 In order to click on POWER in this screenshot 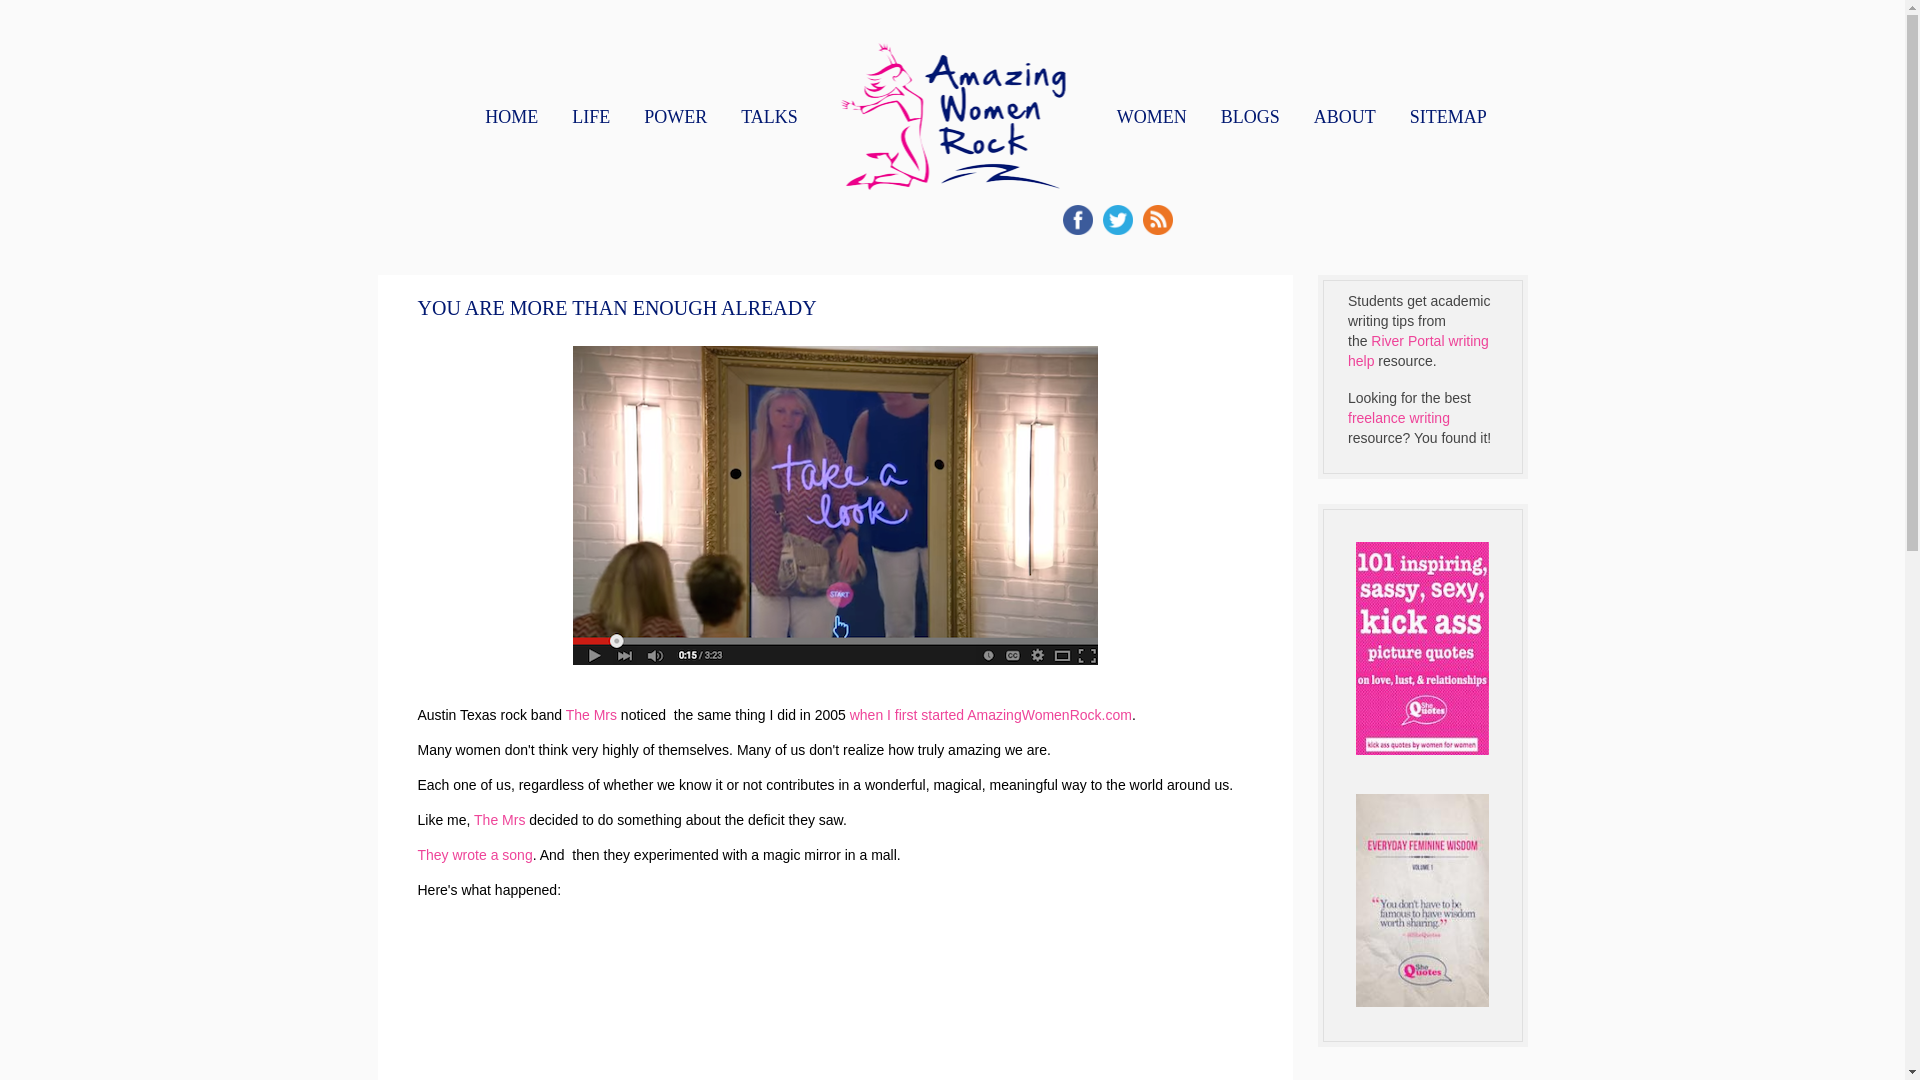, I will do `click(674, 117)`.